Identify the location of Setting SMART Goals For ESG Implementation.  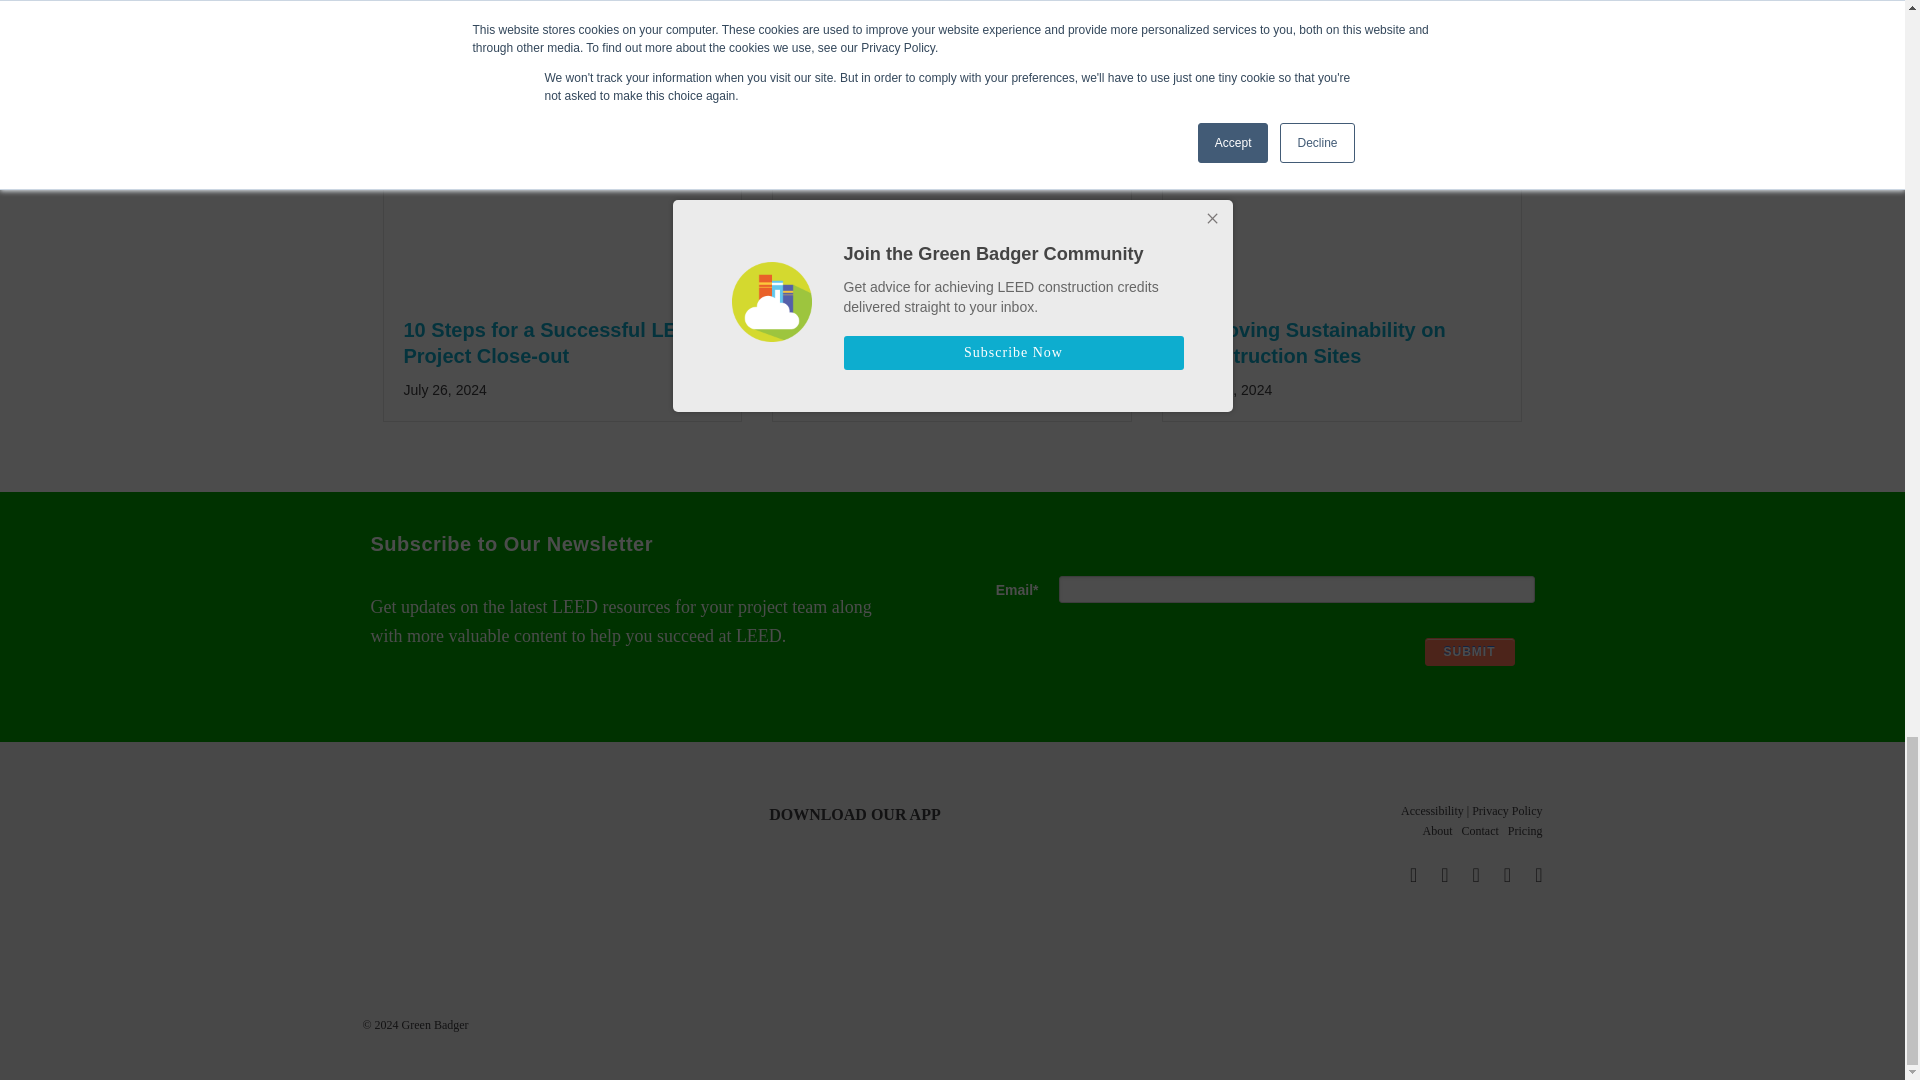
(952, 283).